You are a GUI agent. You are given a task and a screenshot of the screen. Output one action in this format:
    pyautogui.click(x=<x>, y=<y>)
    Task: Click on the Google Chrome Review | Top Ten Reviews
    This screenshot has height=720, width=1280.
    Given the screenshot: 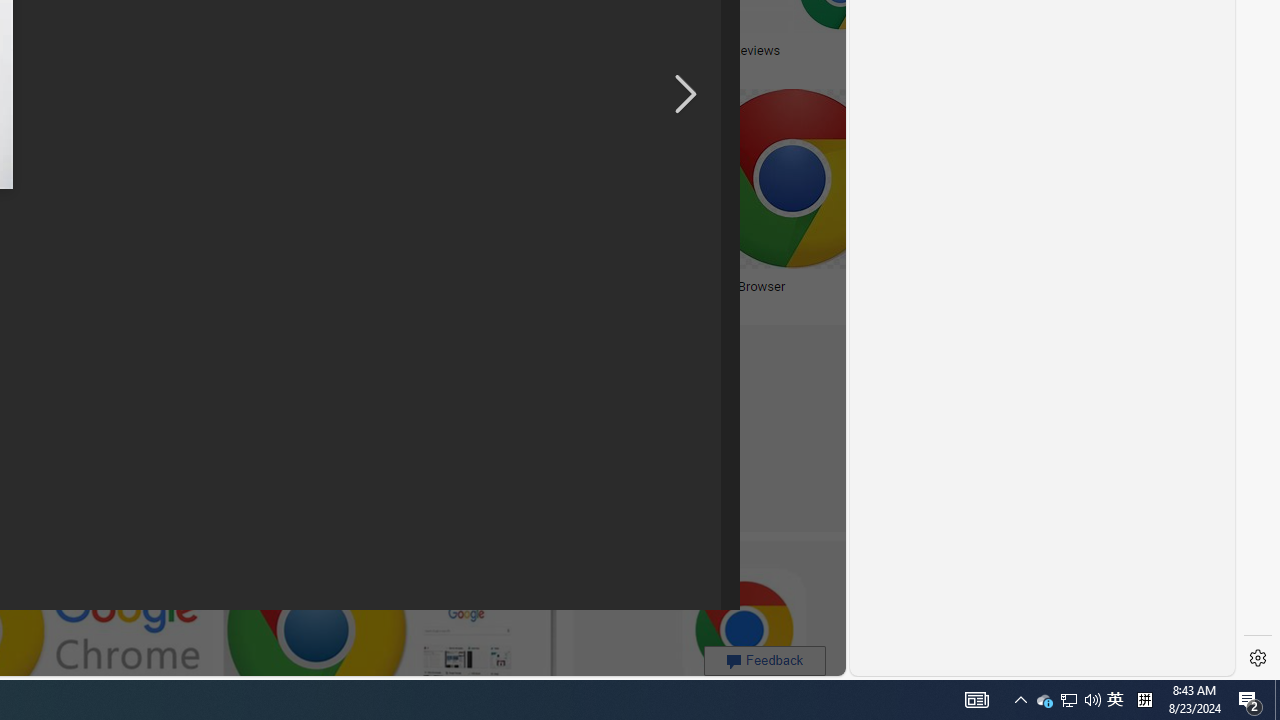 What is the action you would take?
    pyautogui.click(x=708, y=50)
    